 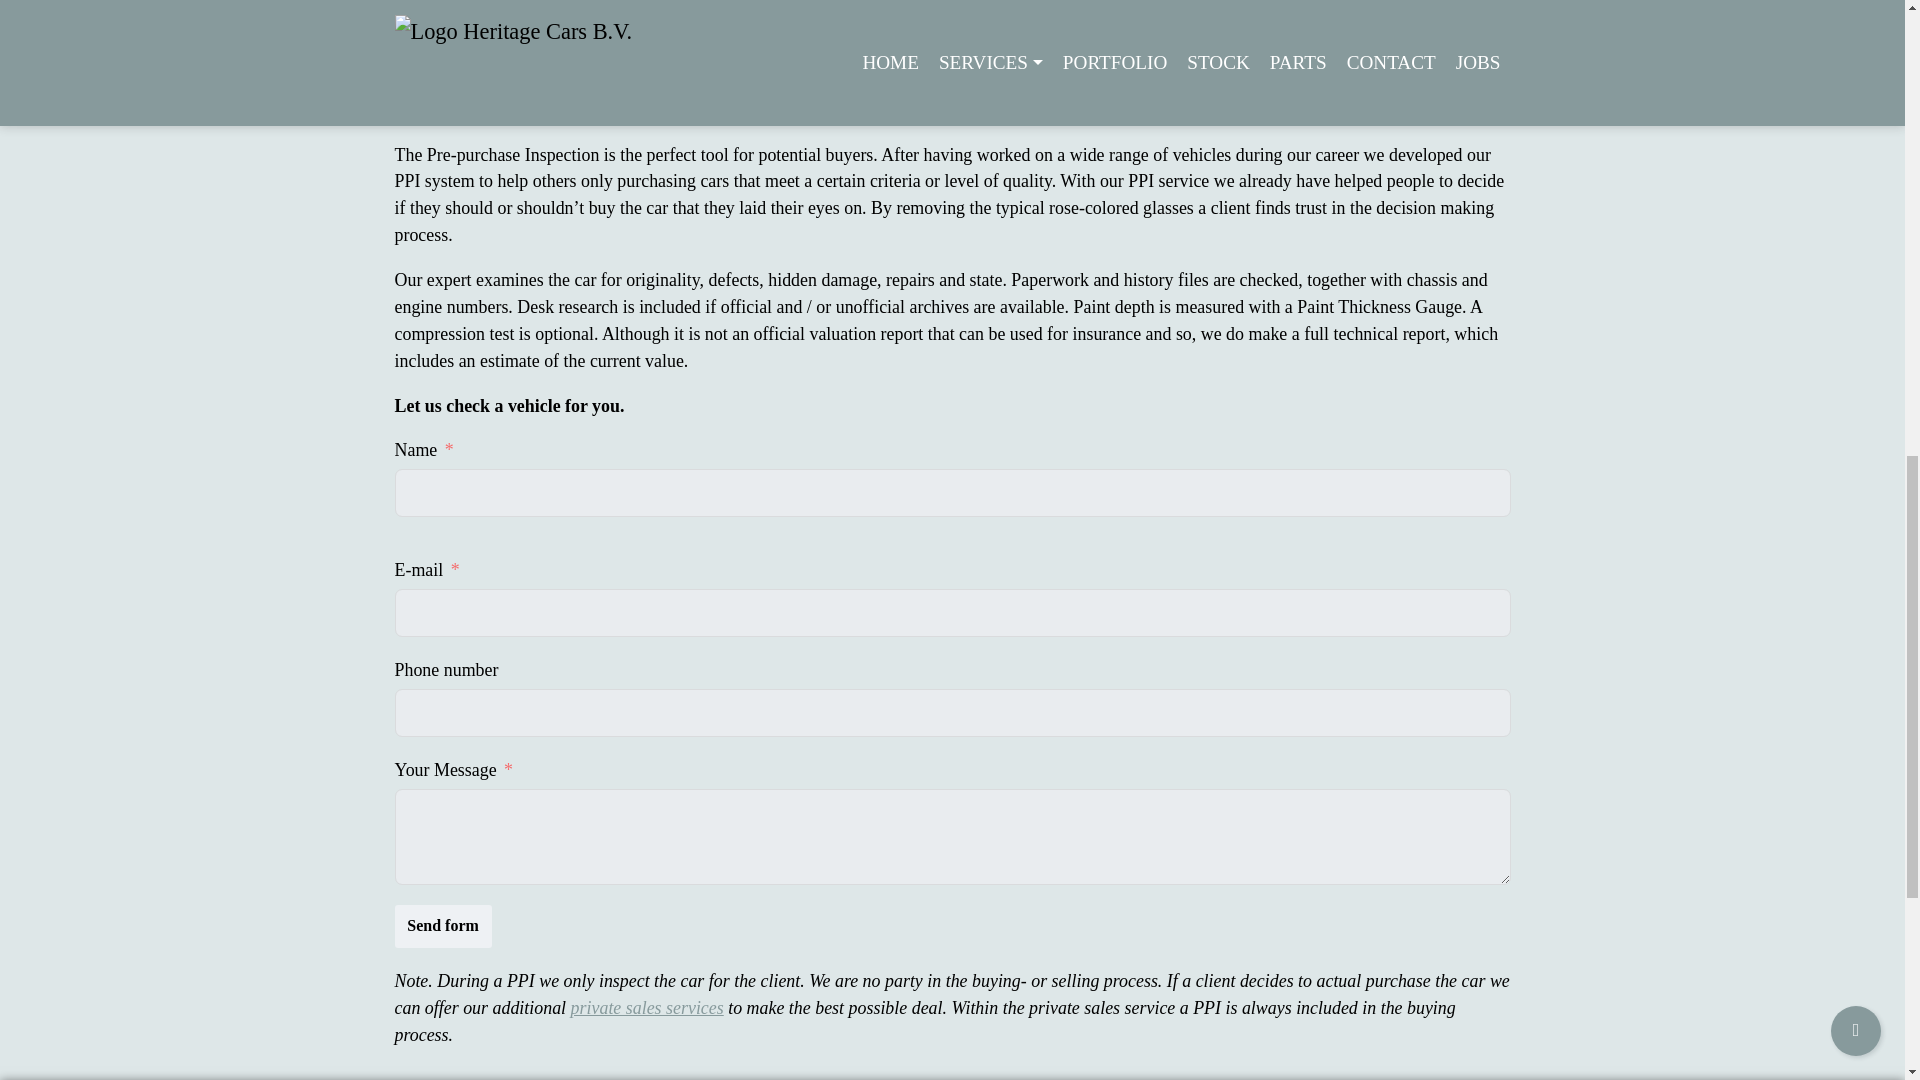 What do you see at coordinates (1470, 66) in the screenshot?
I see `Accept` at bounding box center [1470, 66].